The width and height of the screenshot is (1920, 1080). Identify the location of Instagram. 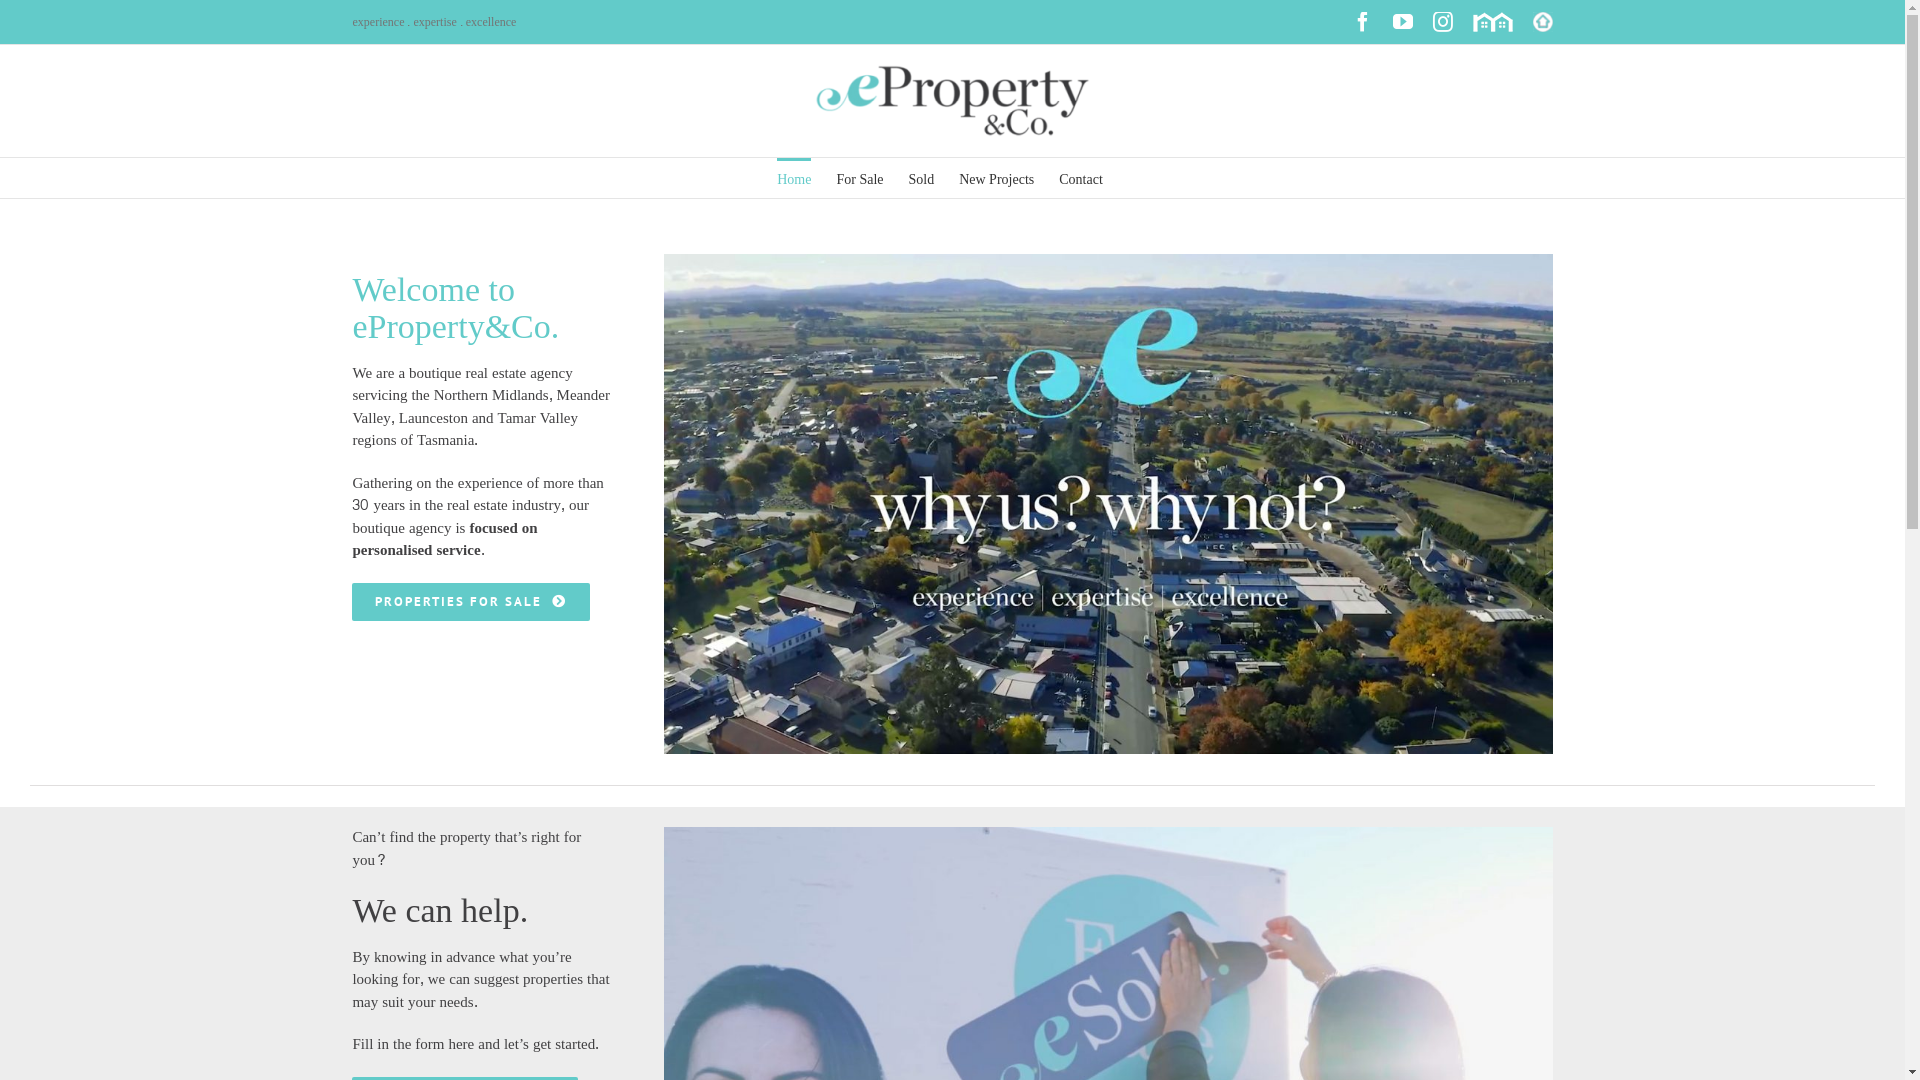
(1442, 22).